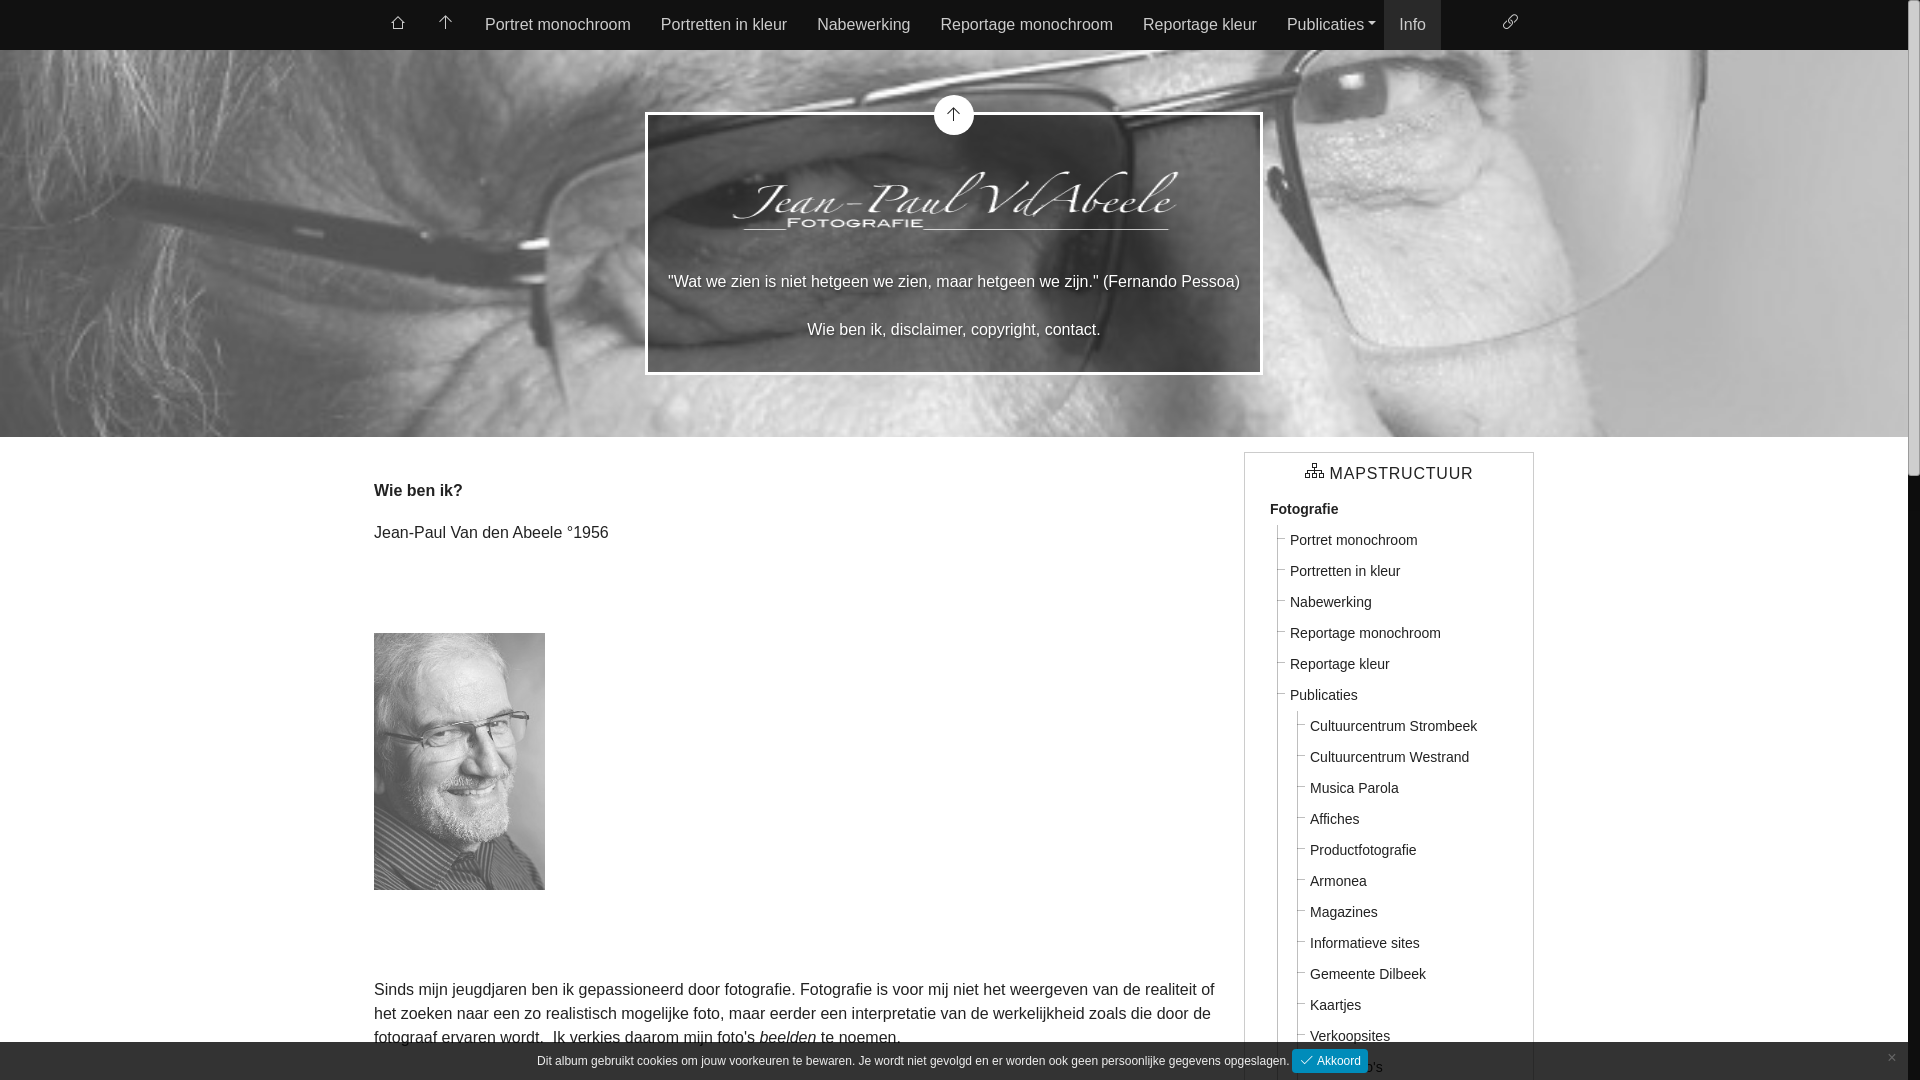  Describe the element at coordinates (1328, 25) in the screenshot. I see `Publicaties` at that location.